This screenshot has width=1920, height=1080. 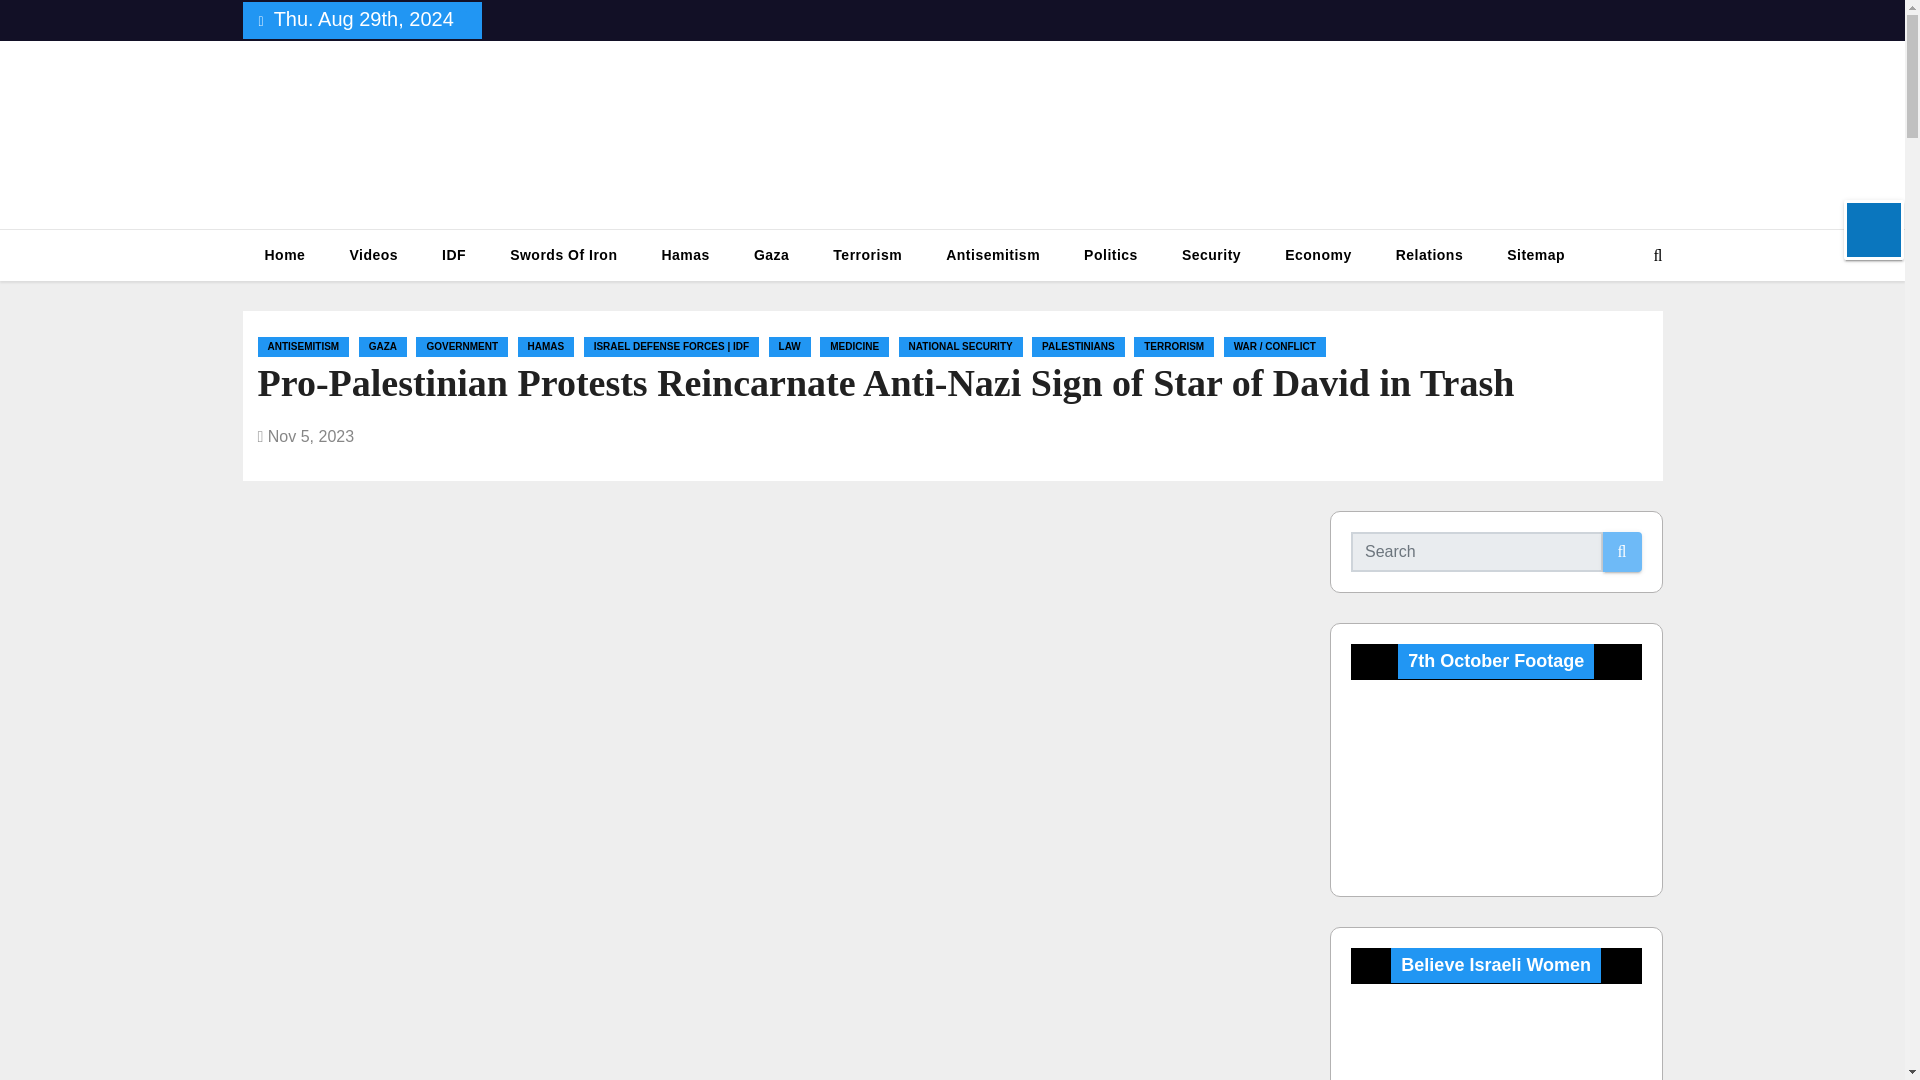 I want to click on Sitemap, so click(x=1536, y=255).